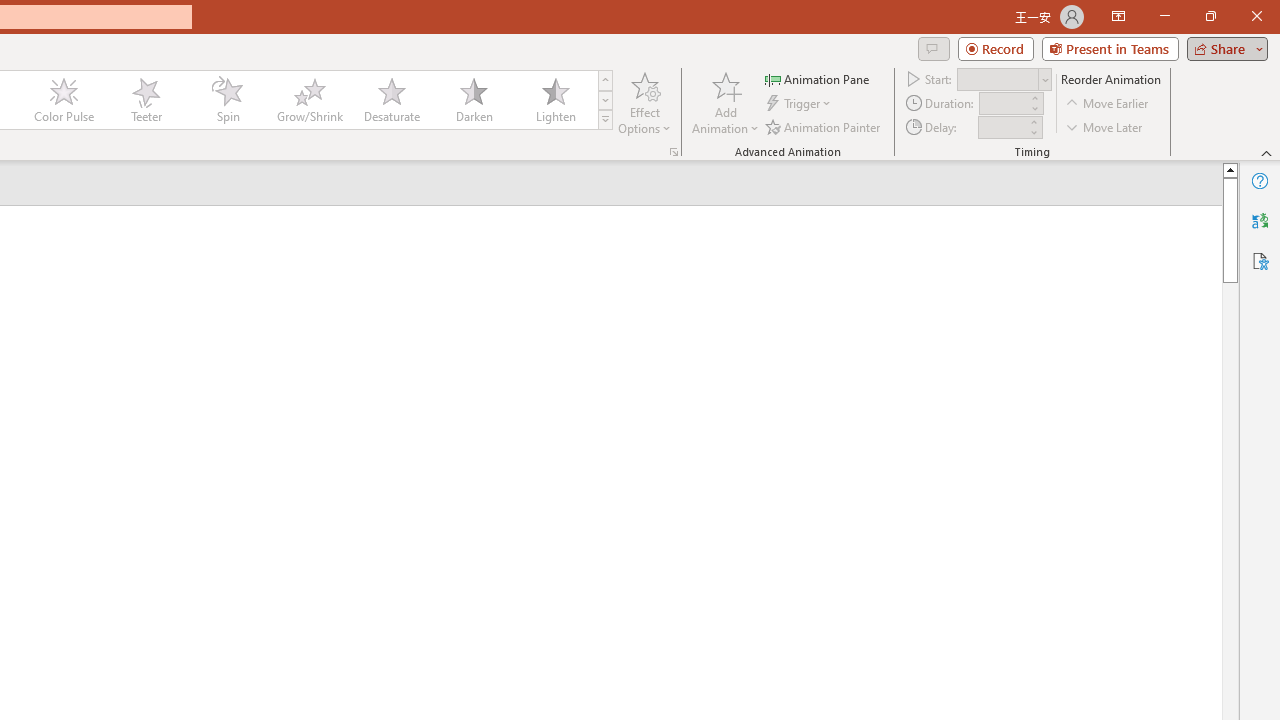 The height and width of the screenshot is (720, 1280). Describe the element at coordinates (800, 104) in the screenshot. I see `Trigger` at that location.